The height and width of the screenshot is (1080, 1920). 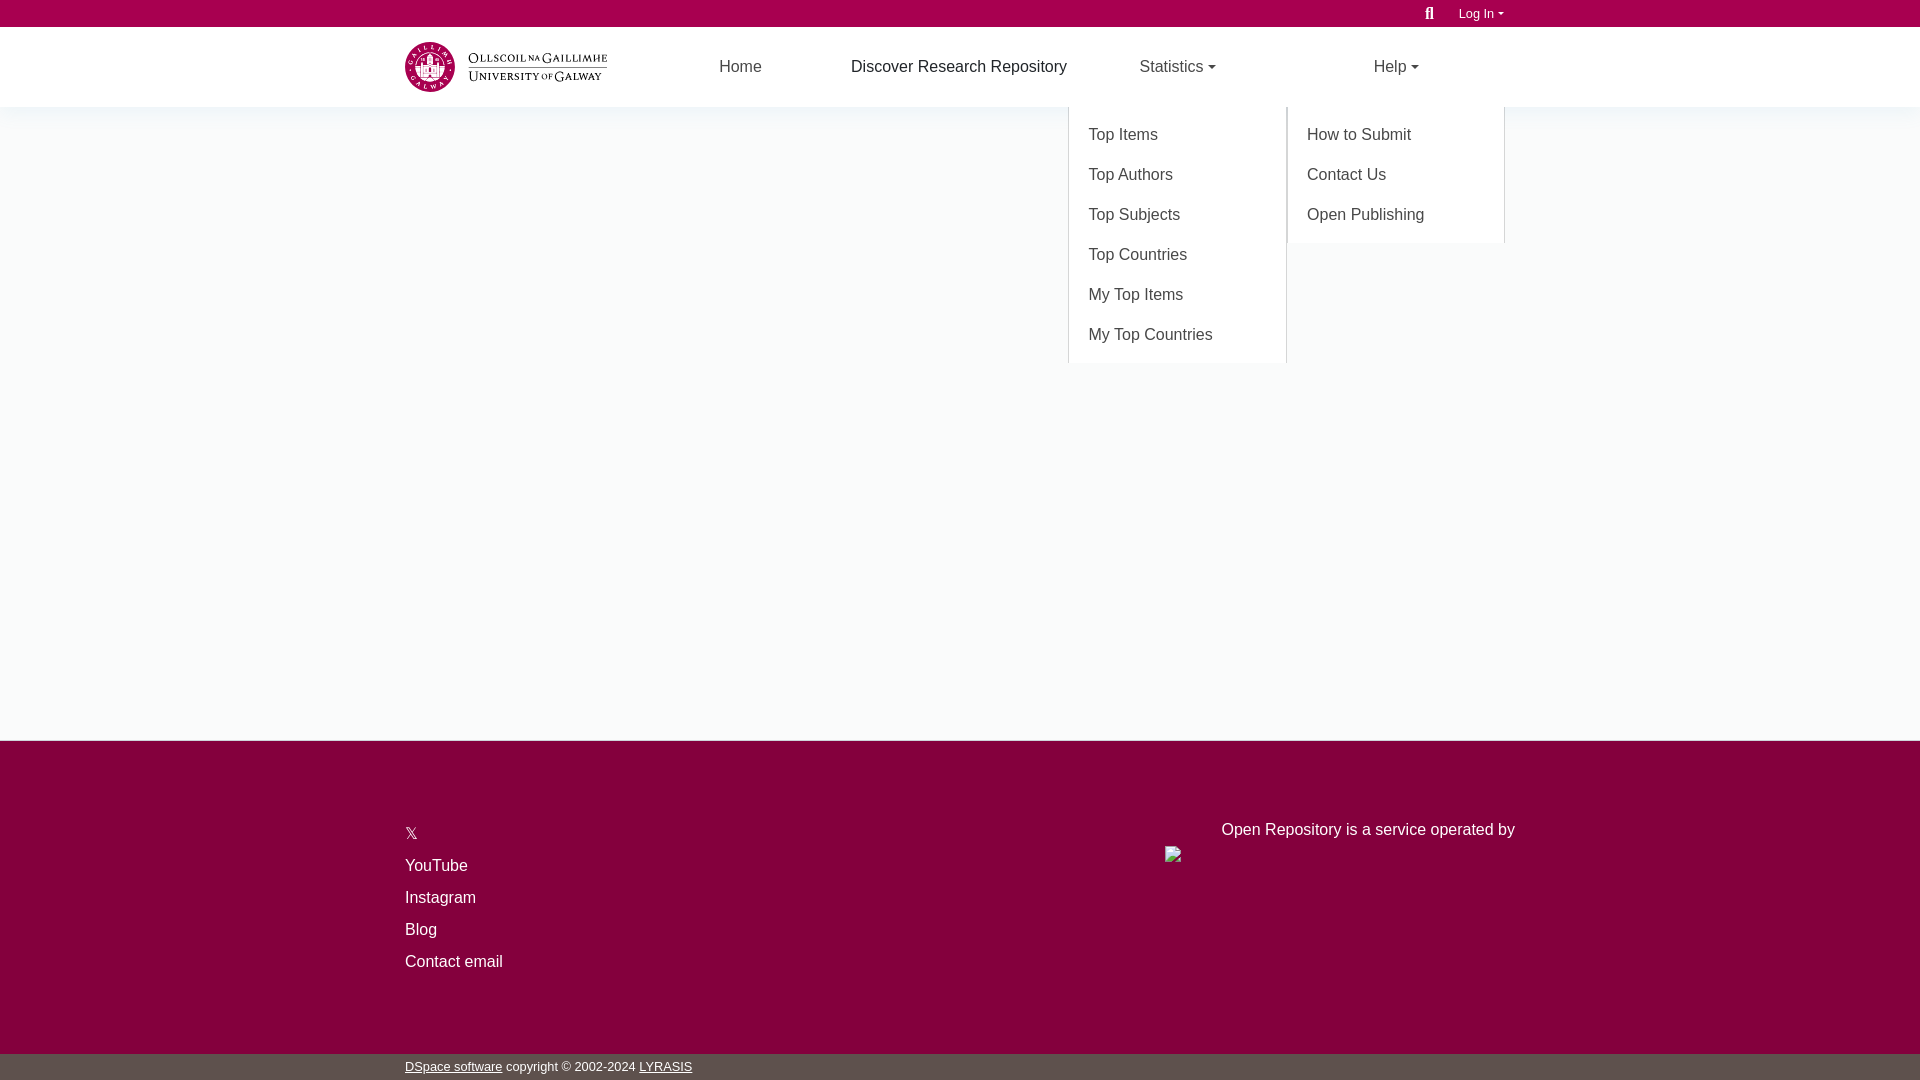 I want to click on Blog, so click(x=421, y=930).